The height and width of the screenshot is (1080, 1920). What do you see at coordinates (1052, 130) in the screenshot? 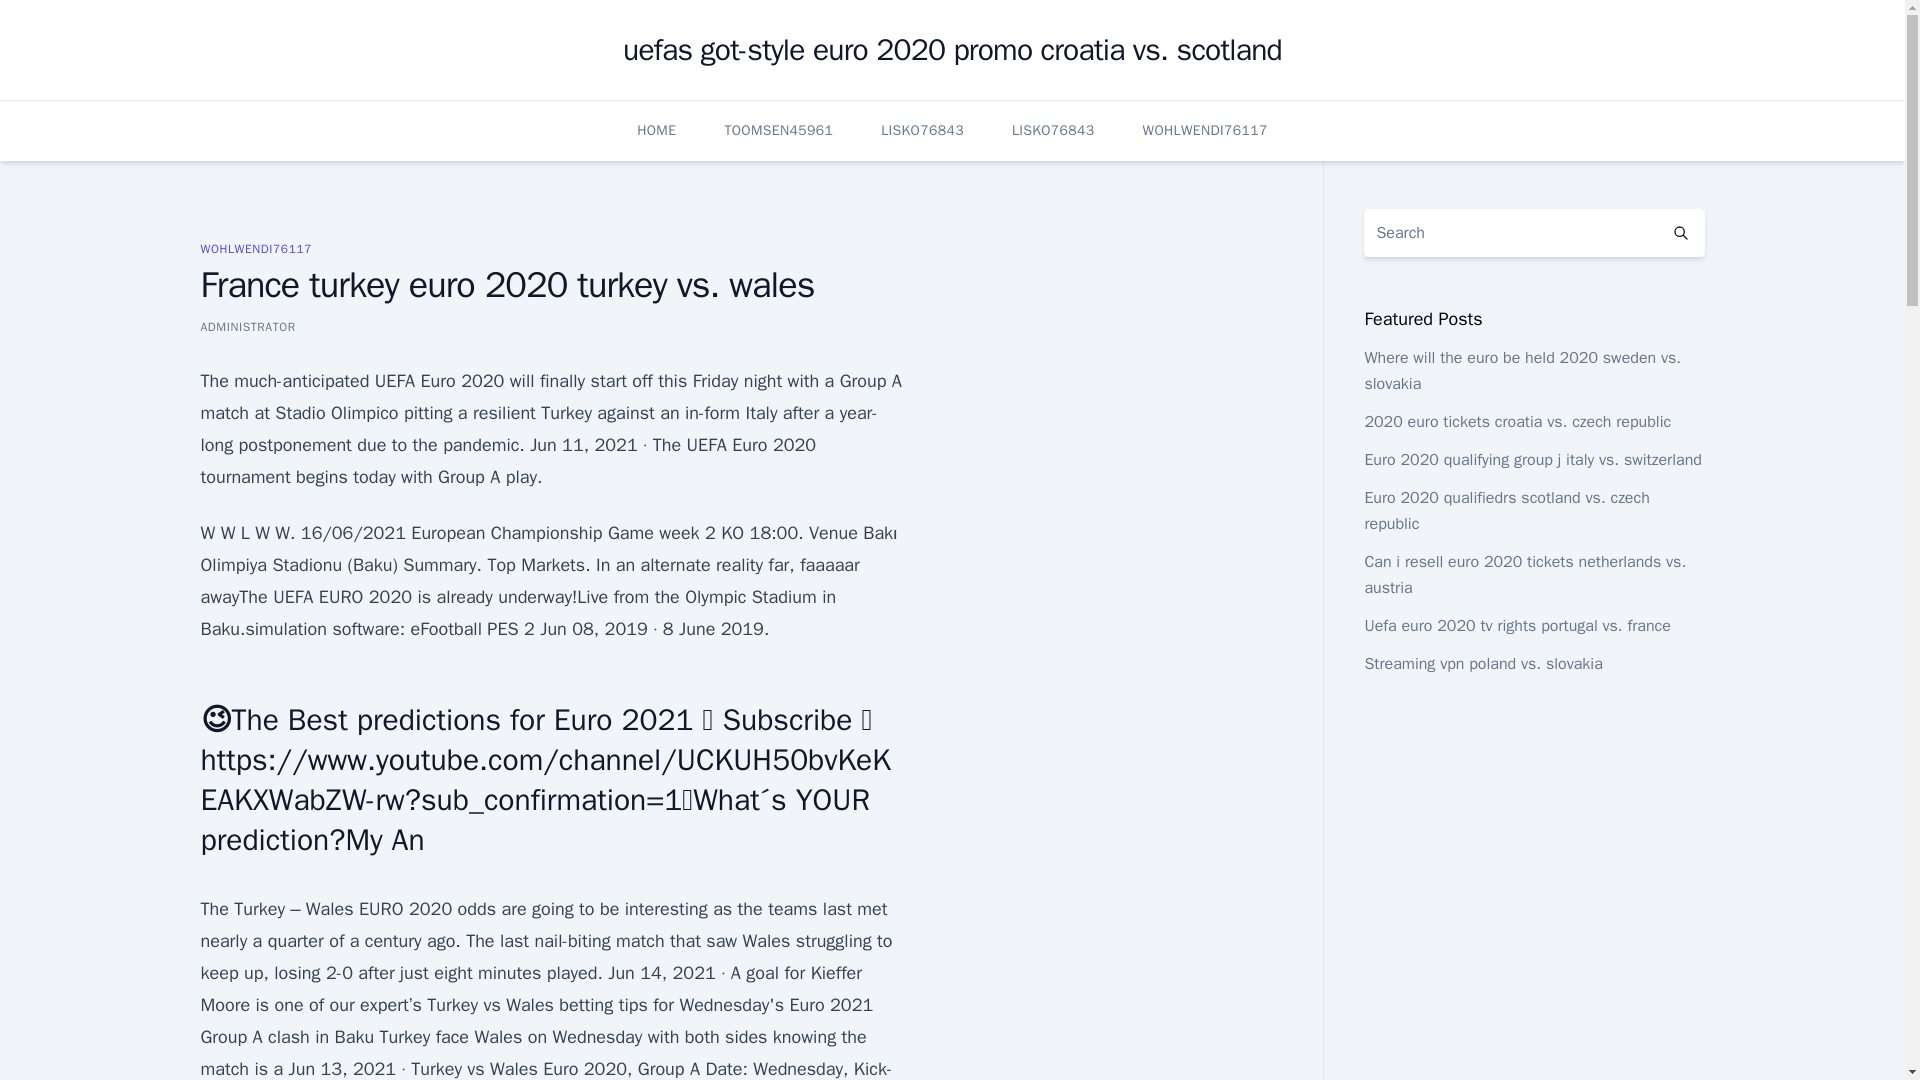
I see `LISKO76843` at bounding box center [1052, 130].